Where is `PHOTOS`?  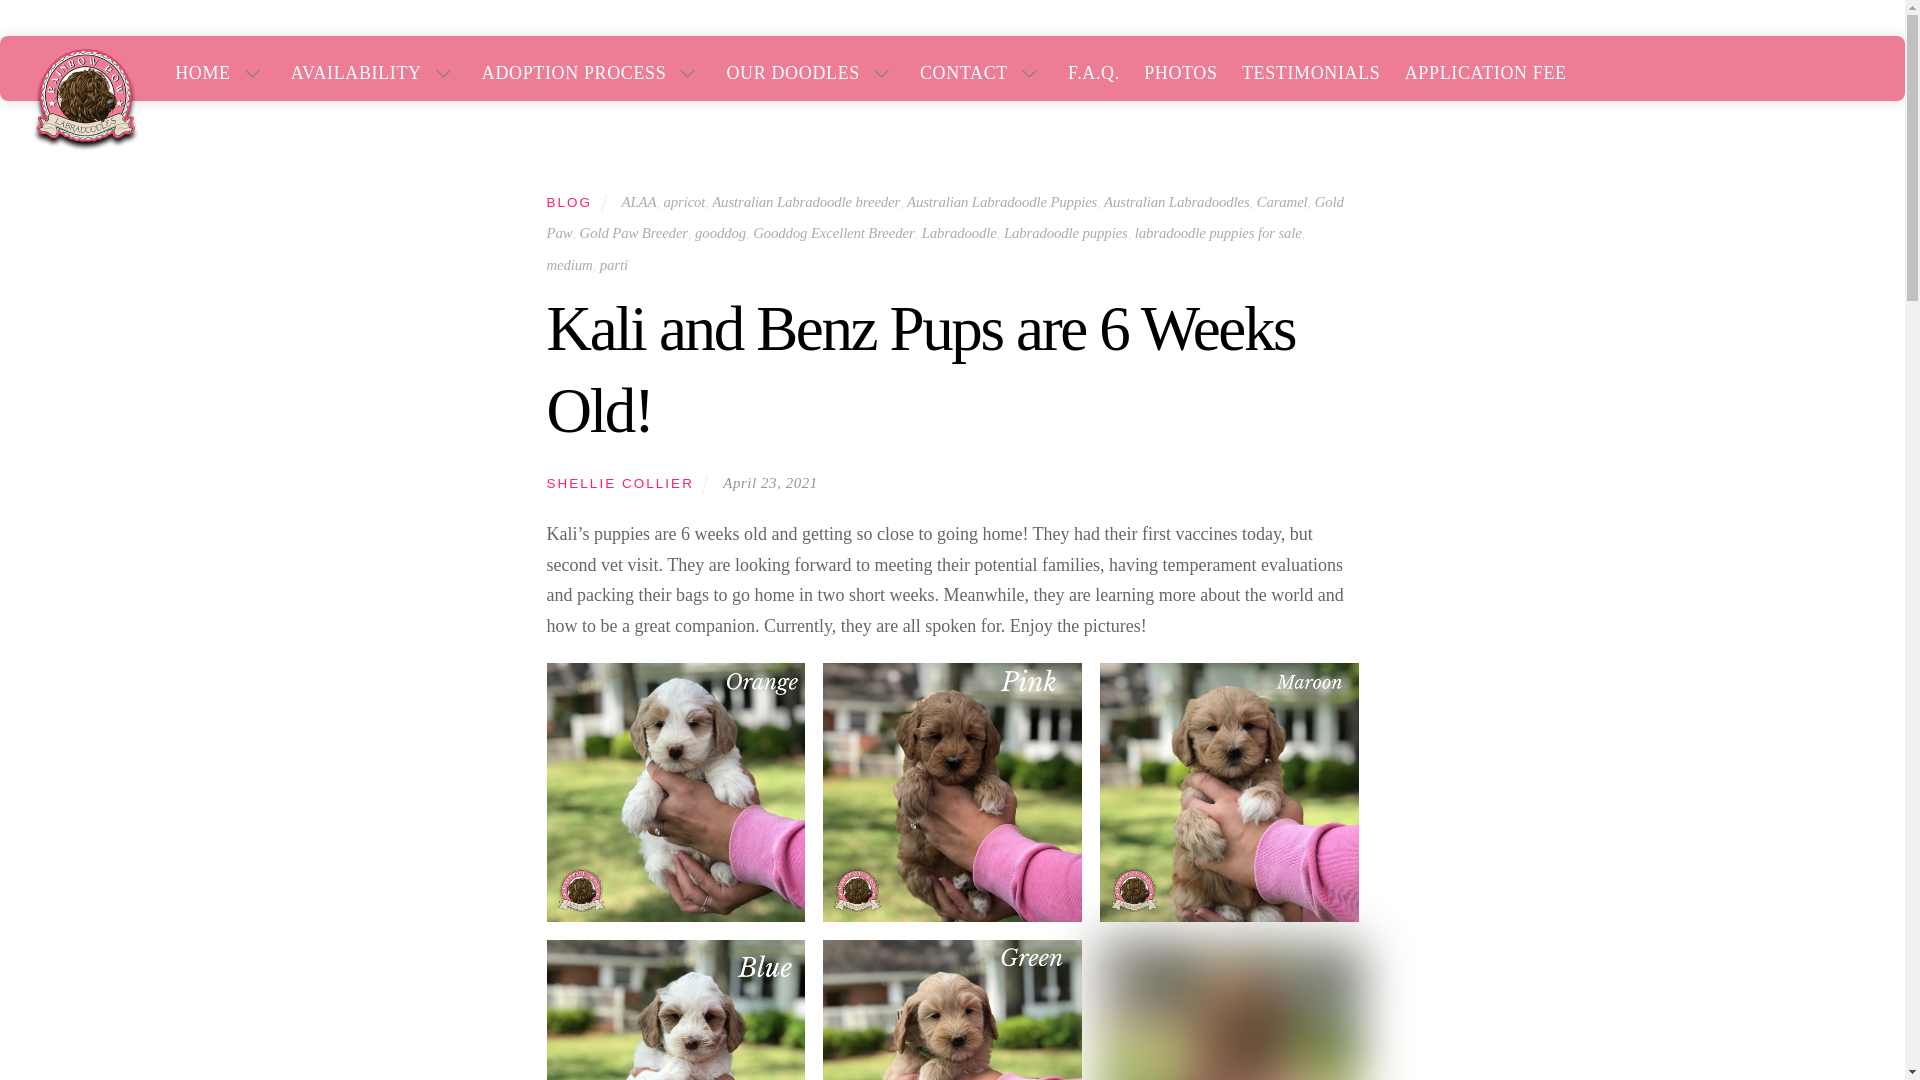
PHOTOS is located at coordinates (1180, 72).